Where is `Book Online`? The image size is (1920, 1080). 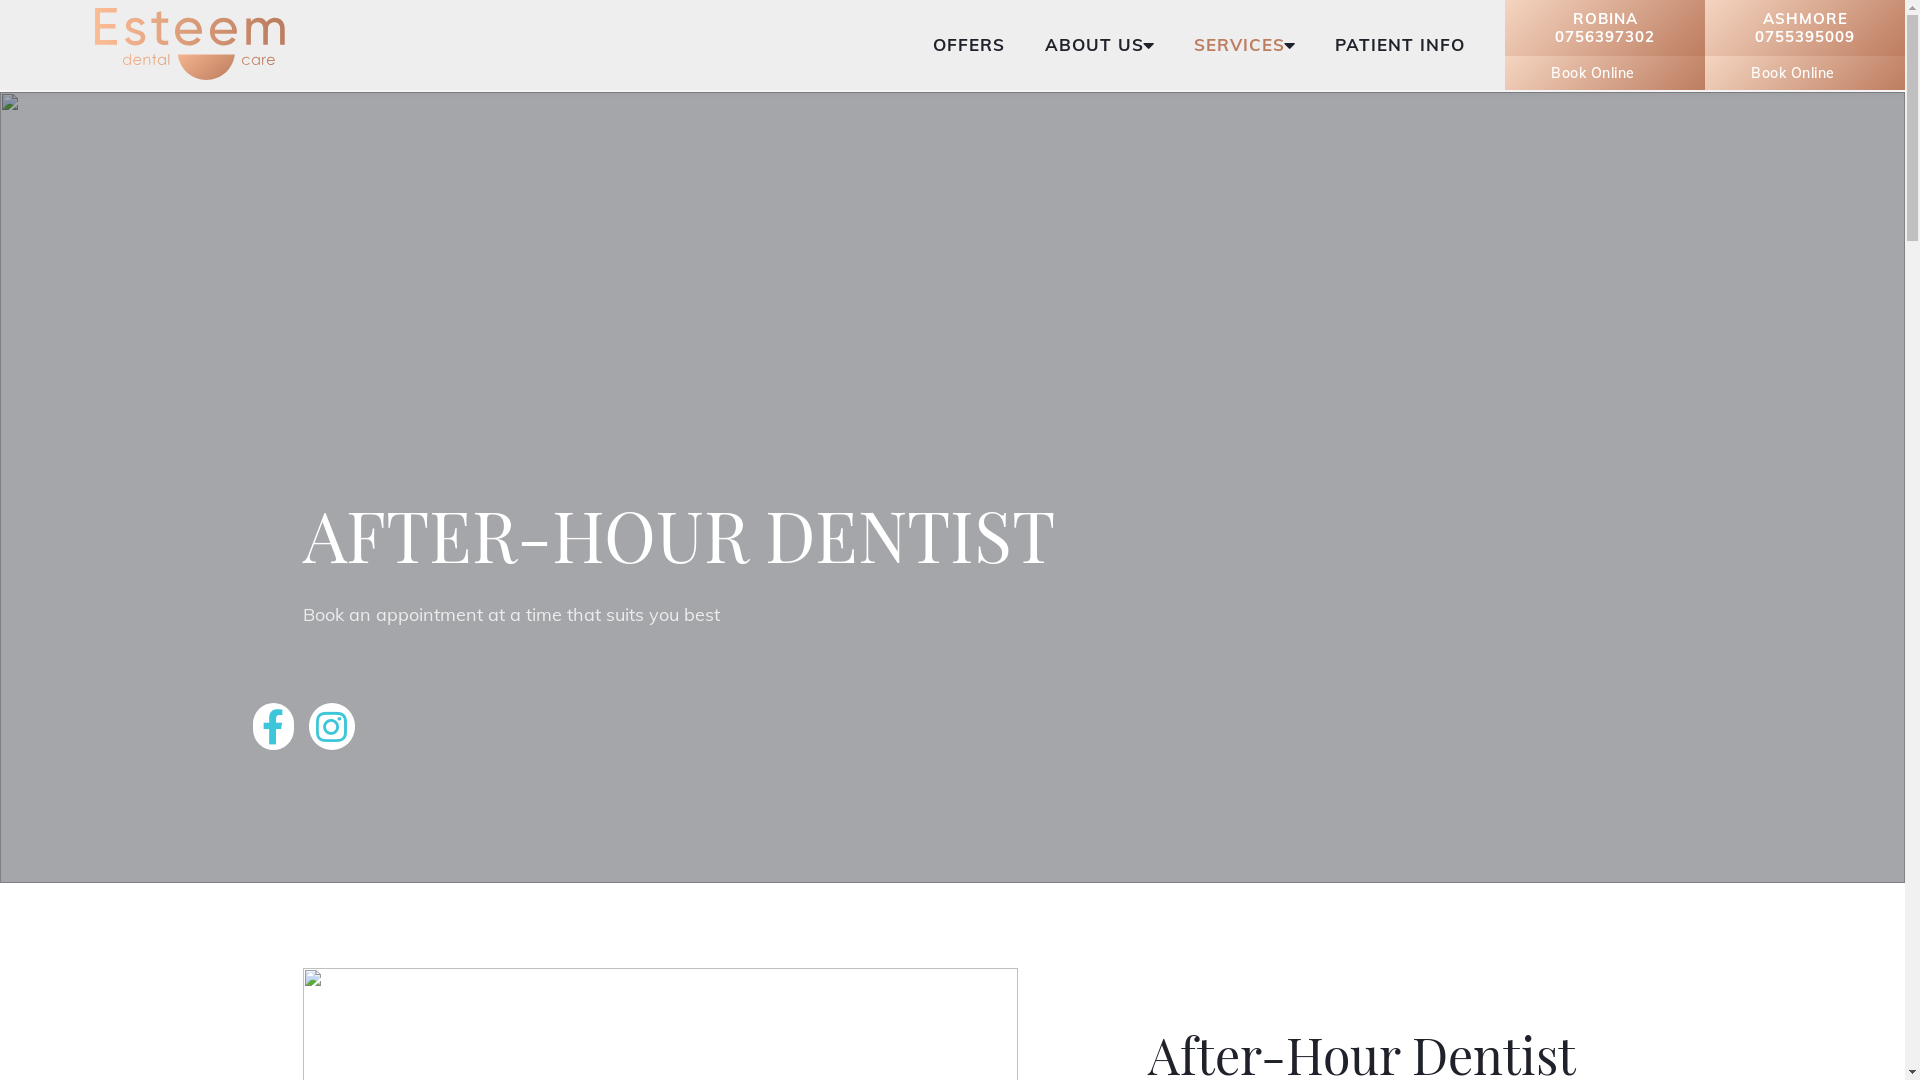 Book Online is located at coordinates (1605, 73).